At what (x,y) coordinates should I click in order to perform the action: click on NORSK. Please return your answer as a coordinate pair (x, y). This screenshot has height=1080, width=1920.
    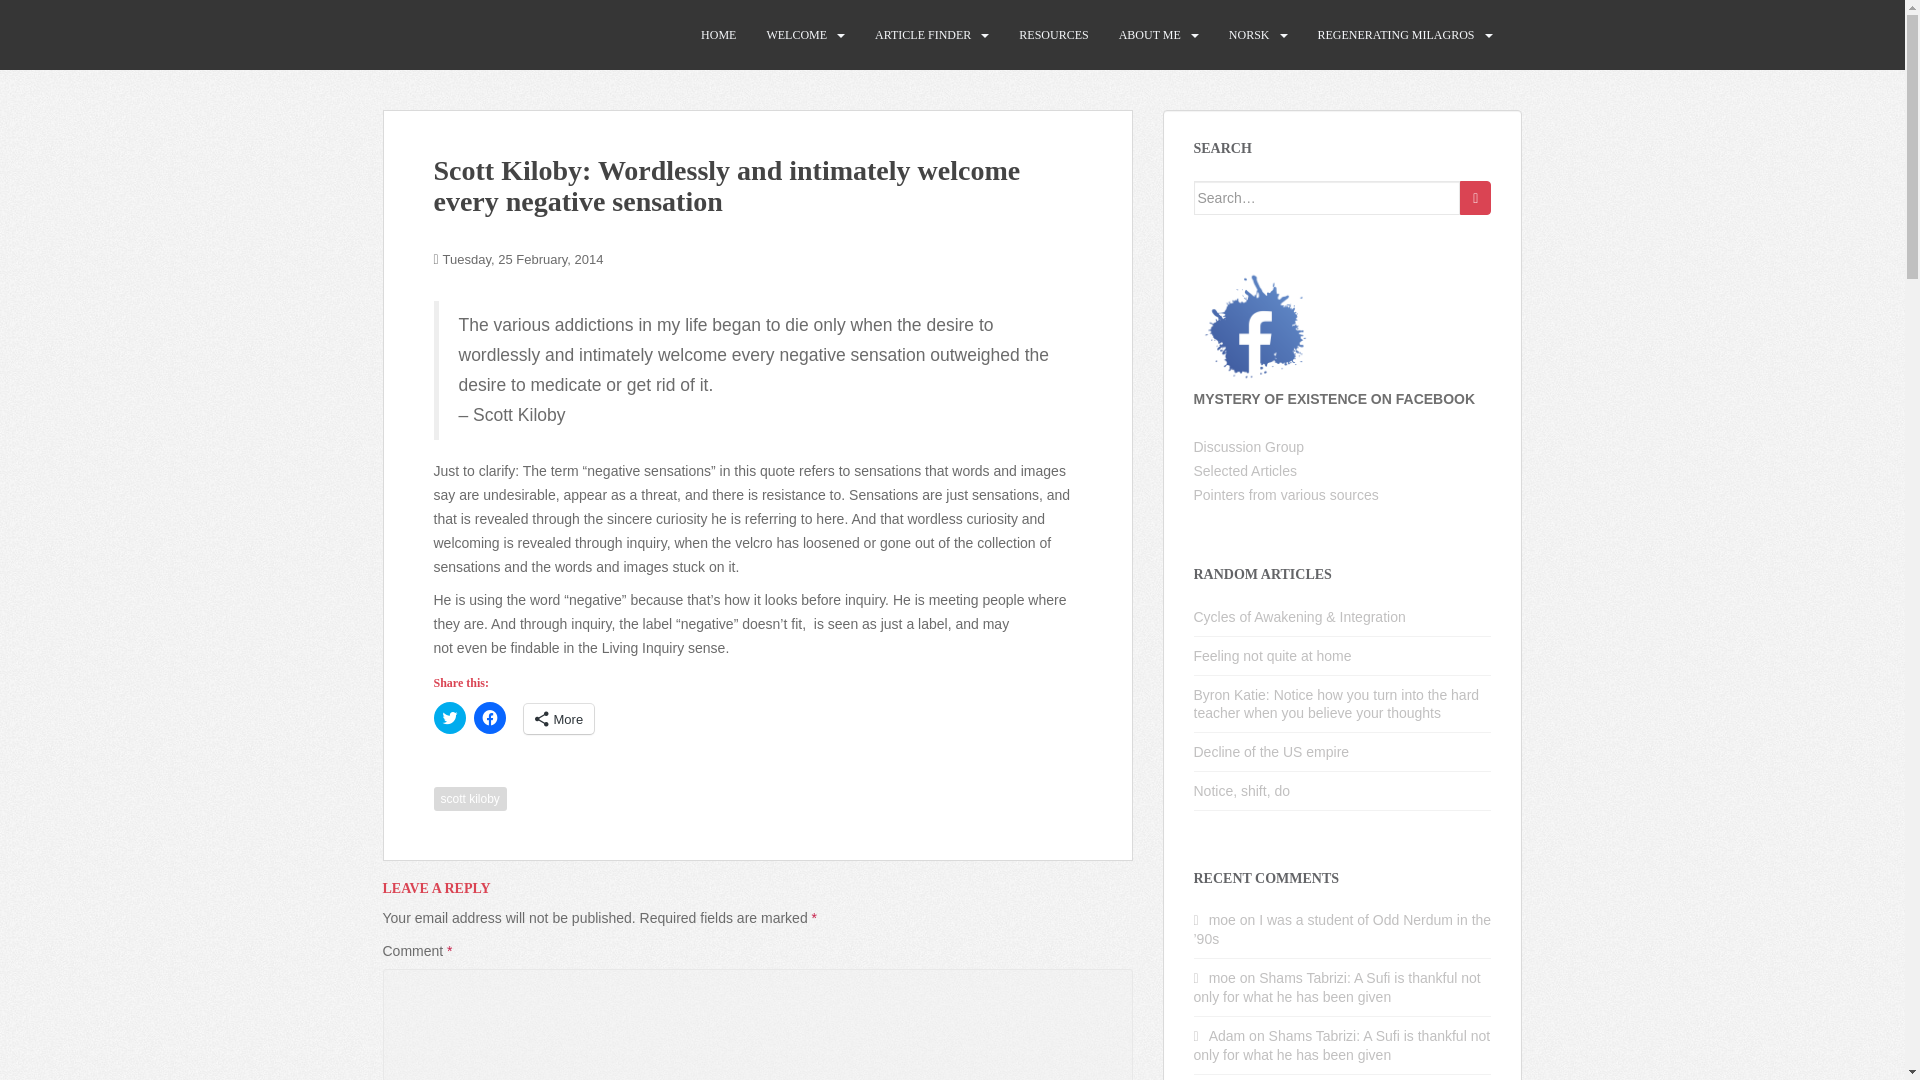
    Looking at the image, I should click on (1248, 35).